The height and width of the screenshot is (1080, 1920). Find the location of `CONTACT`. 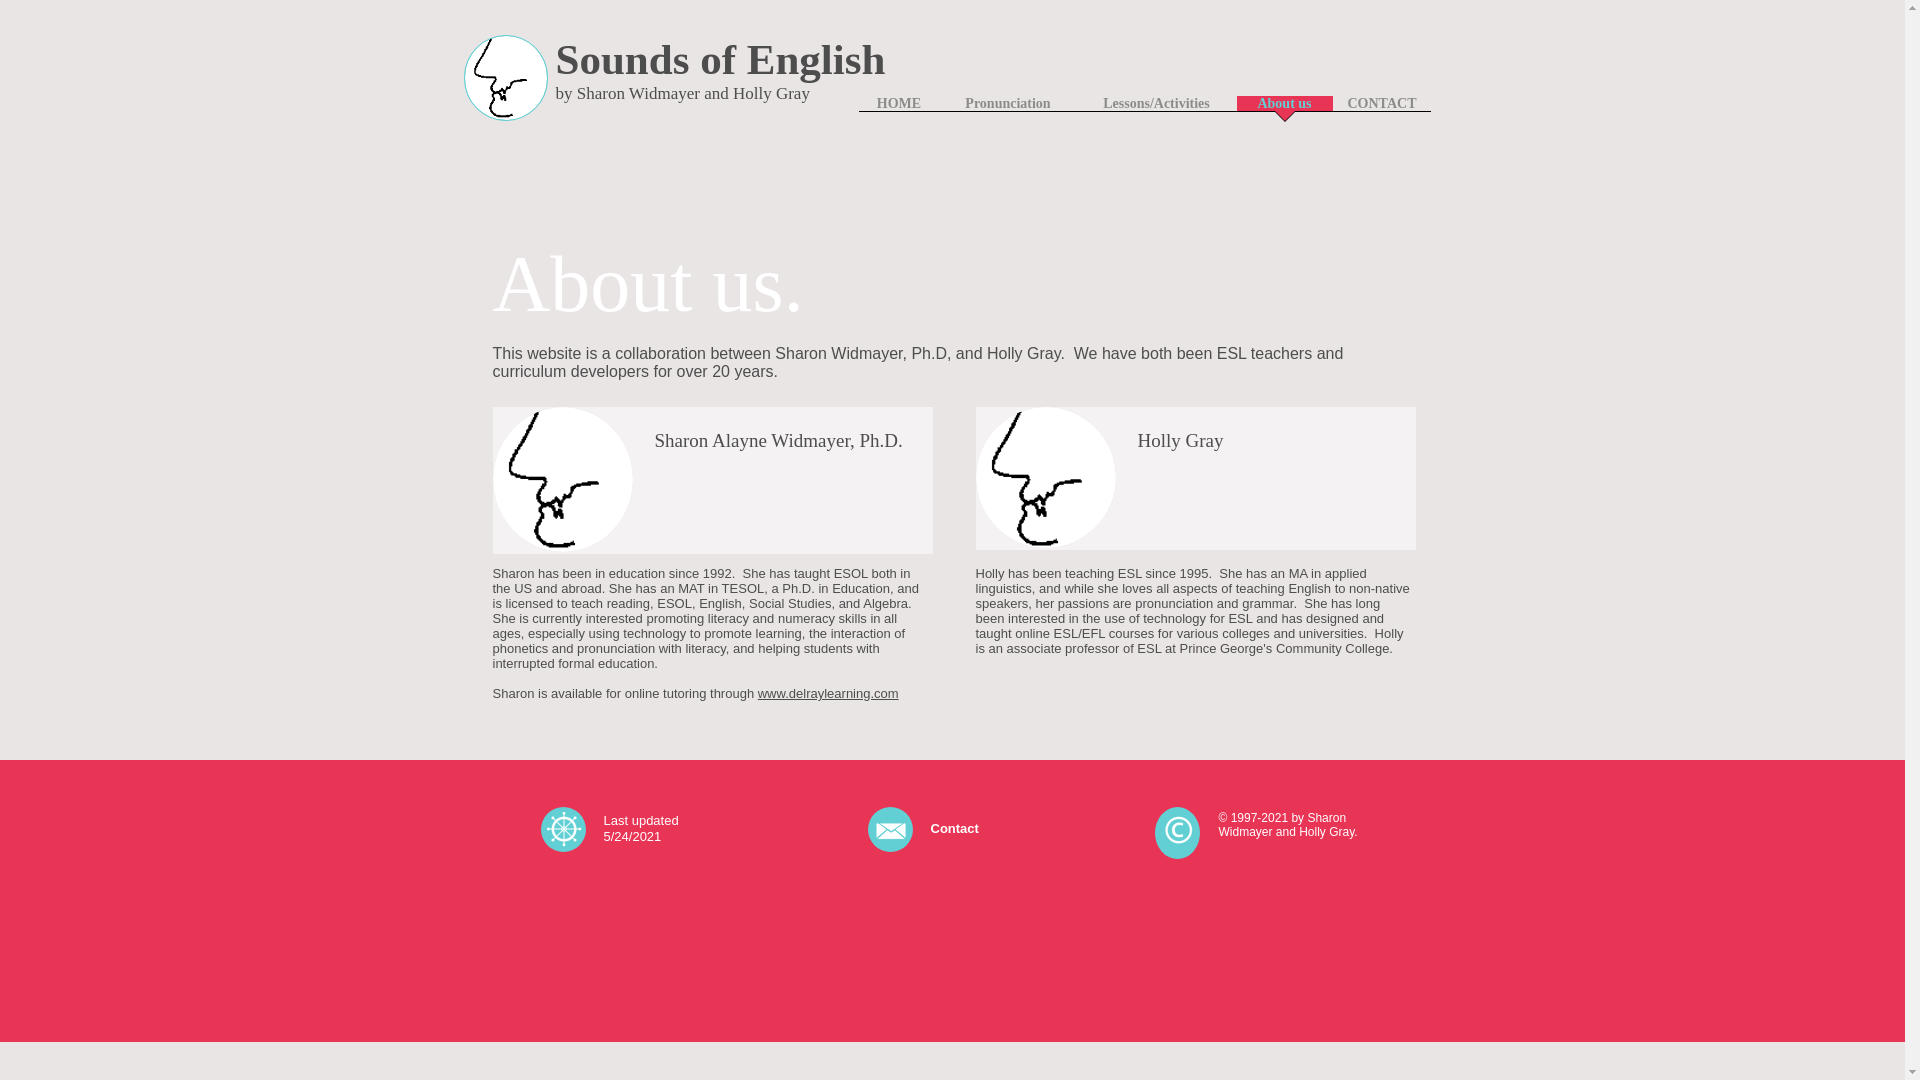

CONTACT is located at coordinates (1381, 110).